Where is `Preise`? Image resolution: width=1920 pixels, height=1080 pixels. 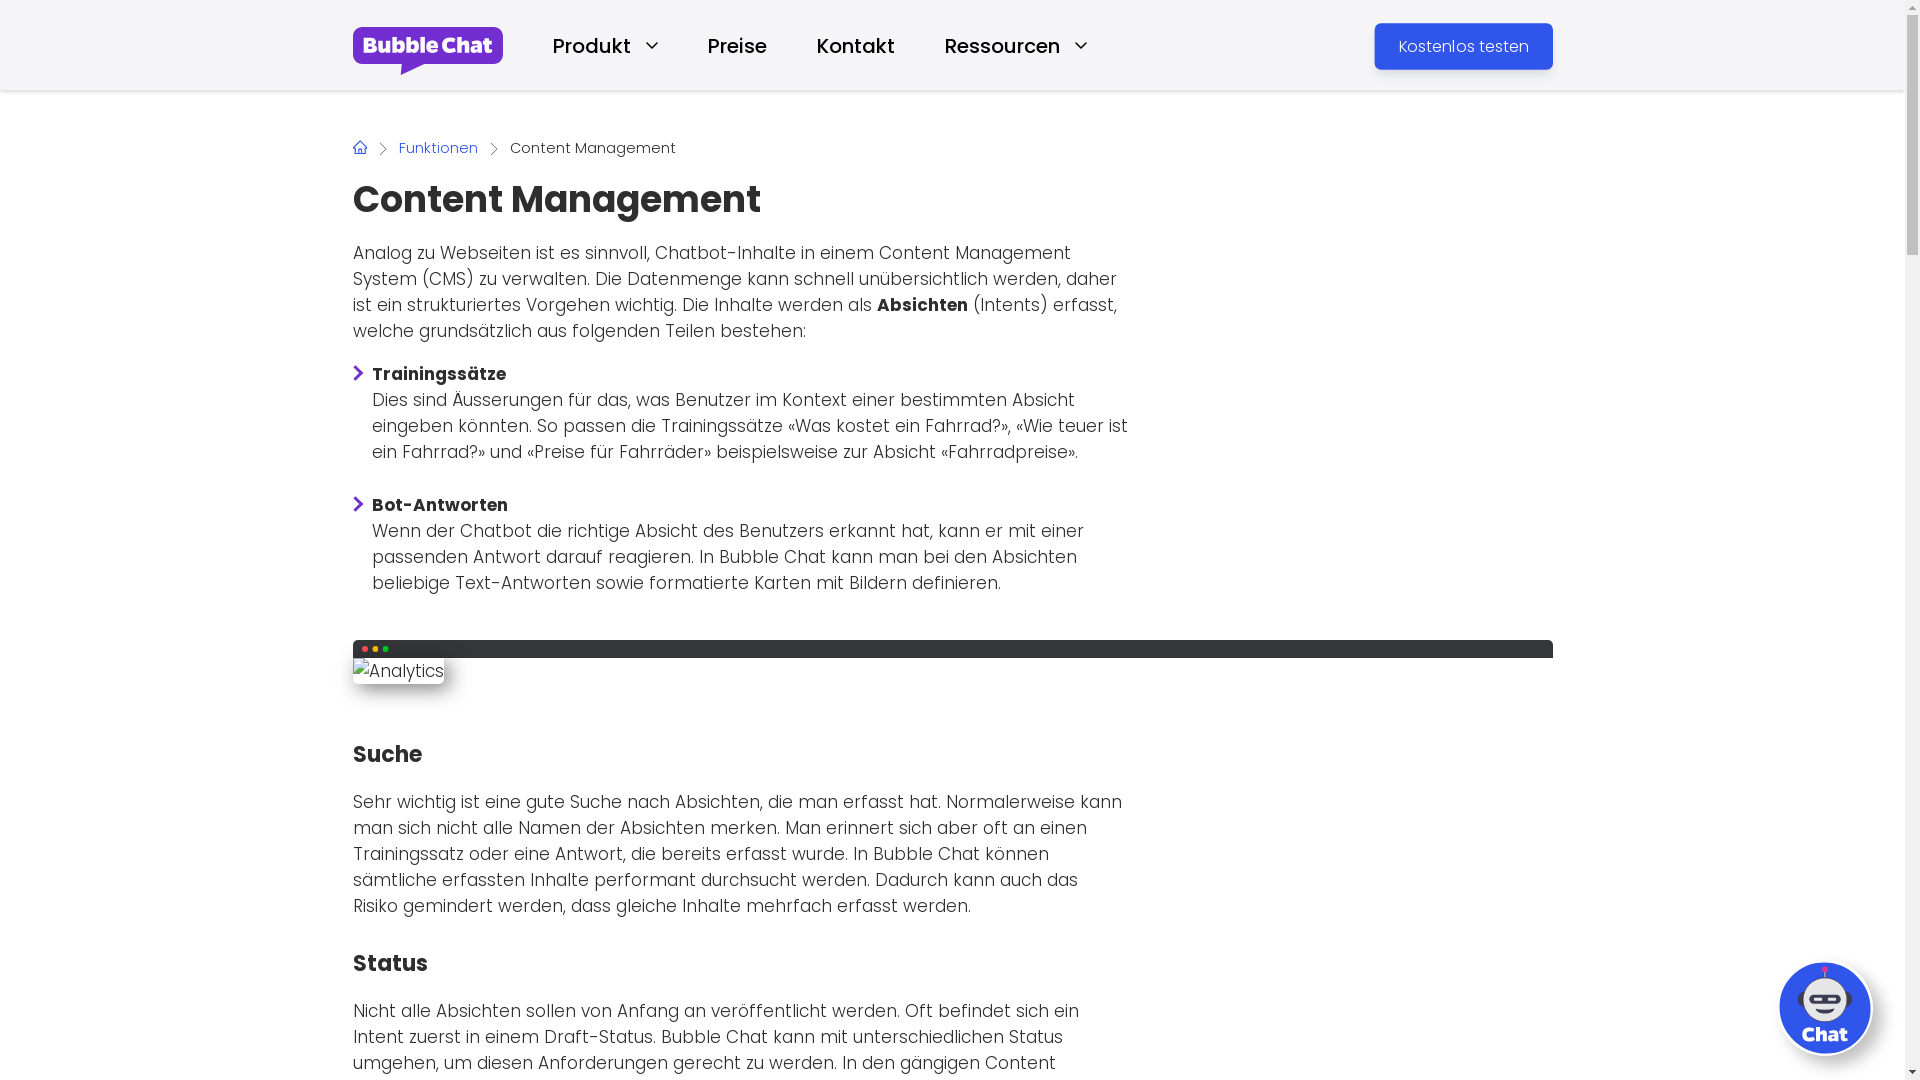 Preise is located at coordinates (738, 66).